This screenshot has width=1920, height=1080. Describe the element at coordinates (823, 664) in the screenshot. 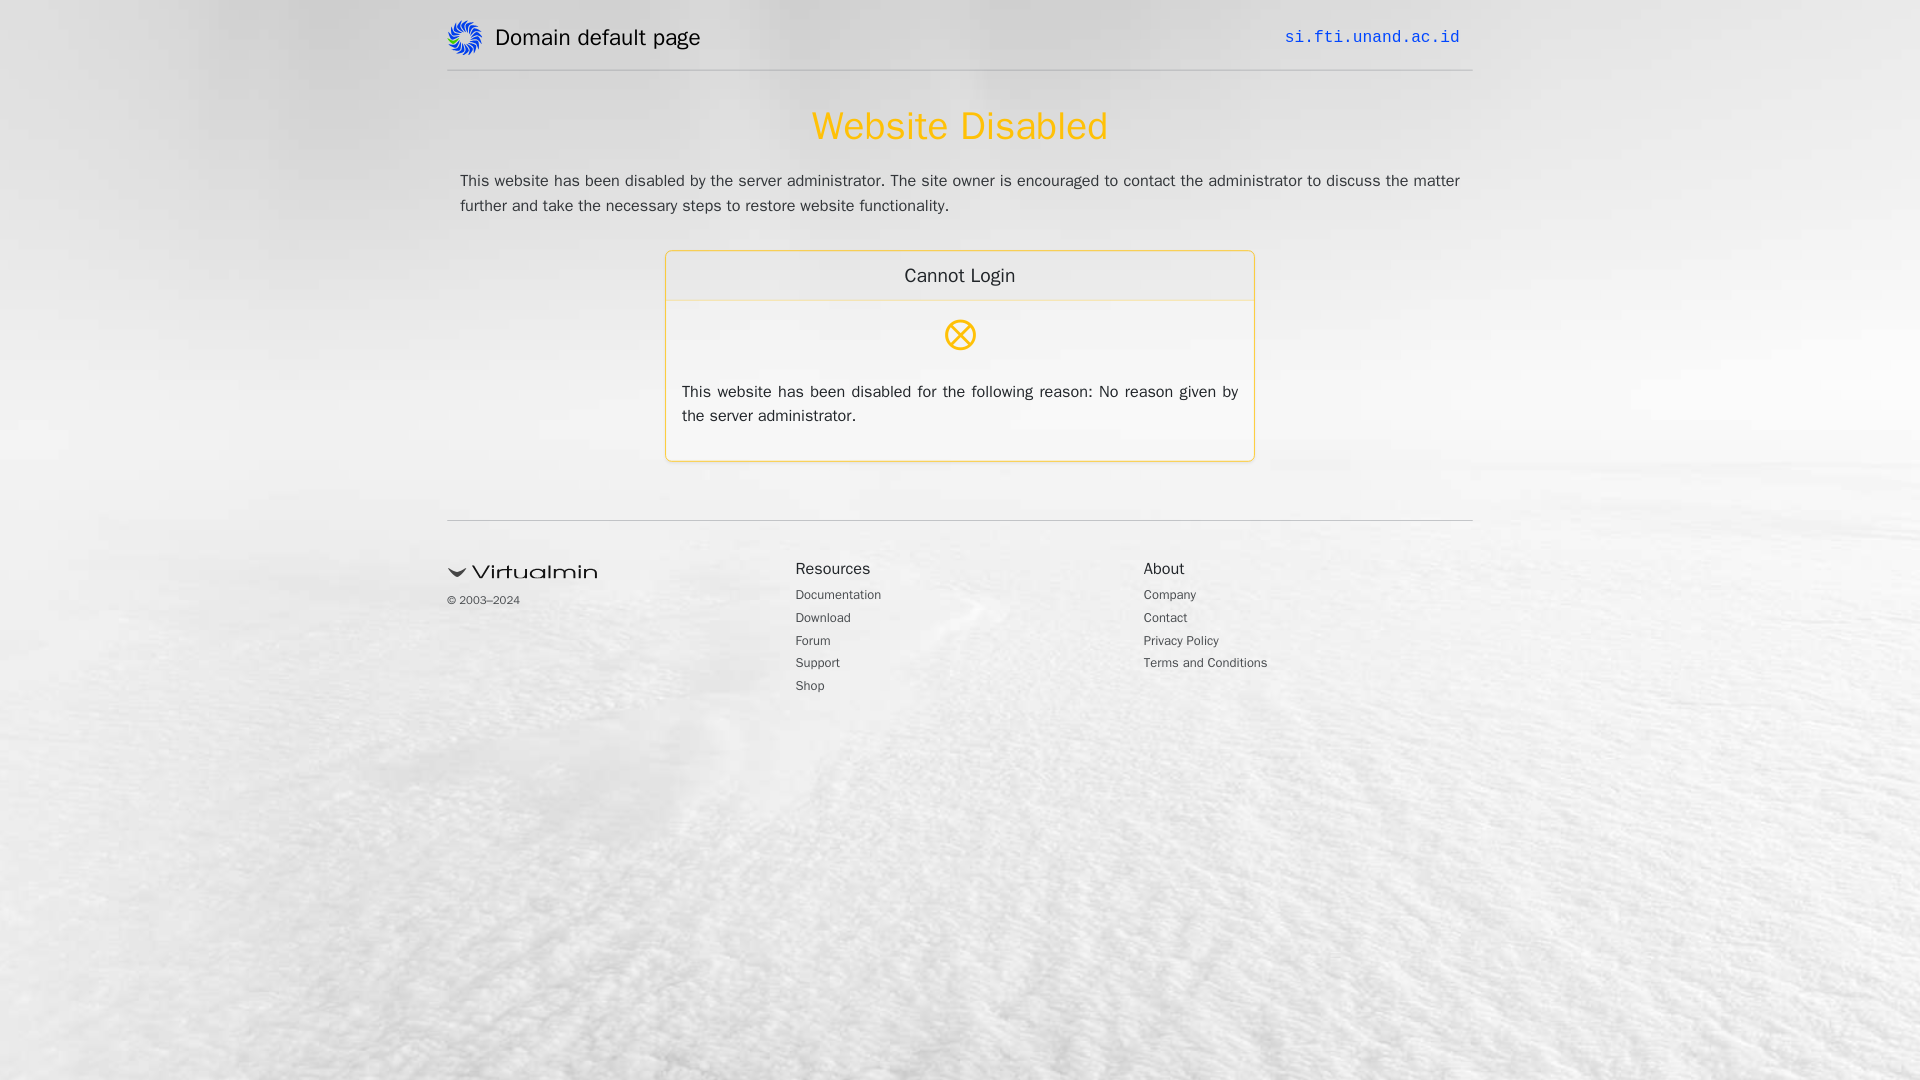

I see `Support` at that location.